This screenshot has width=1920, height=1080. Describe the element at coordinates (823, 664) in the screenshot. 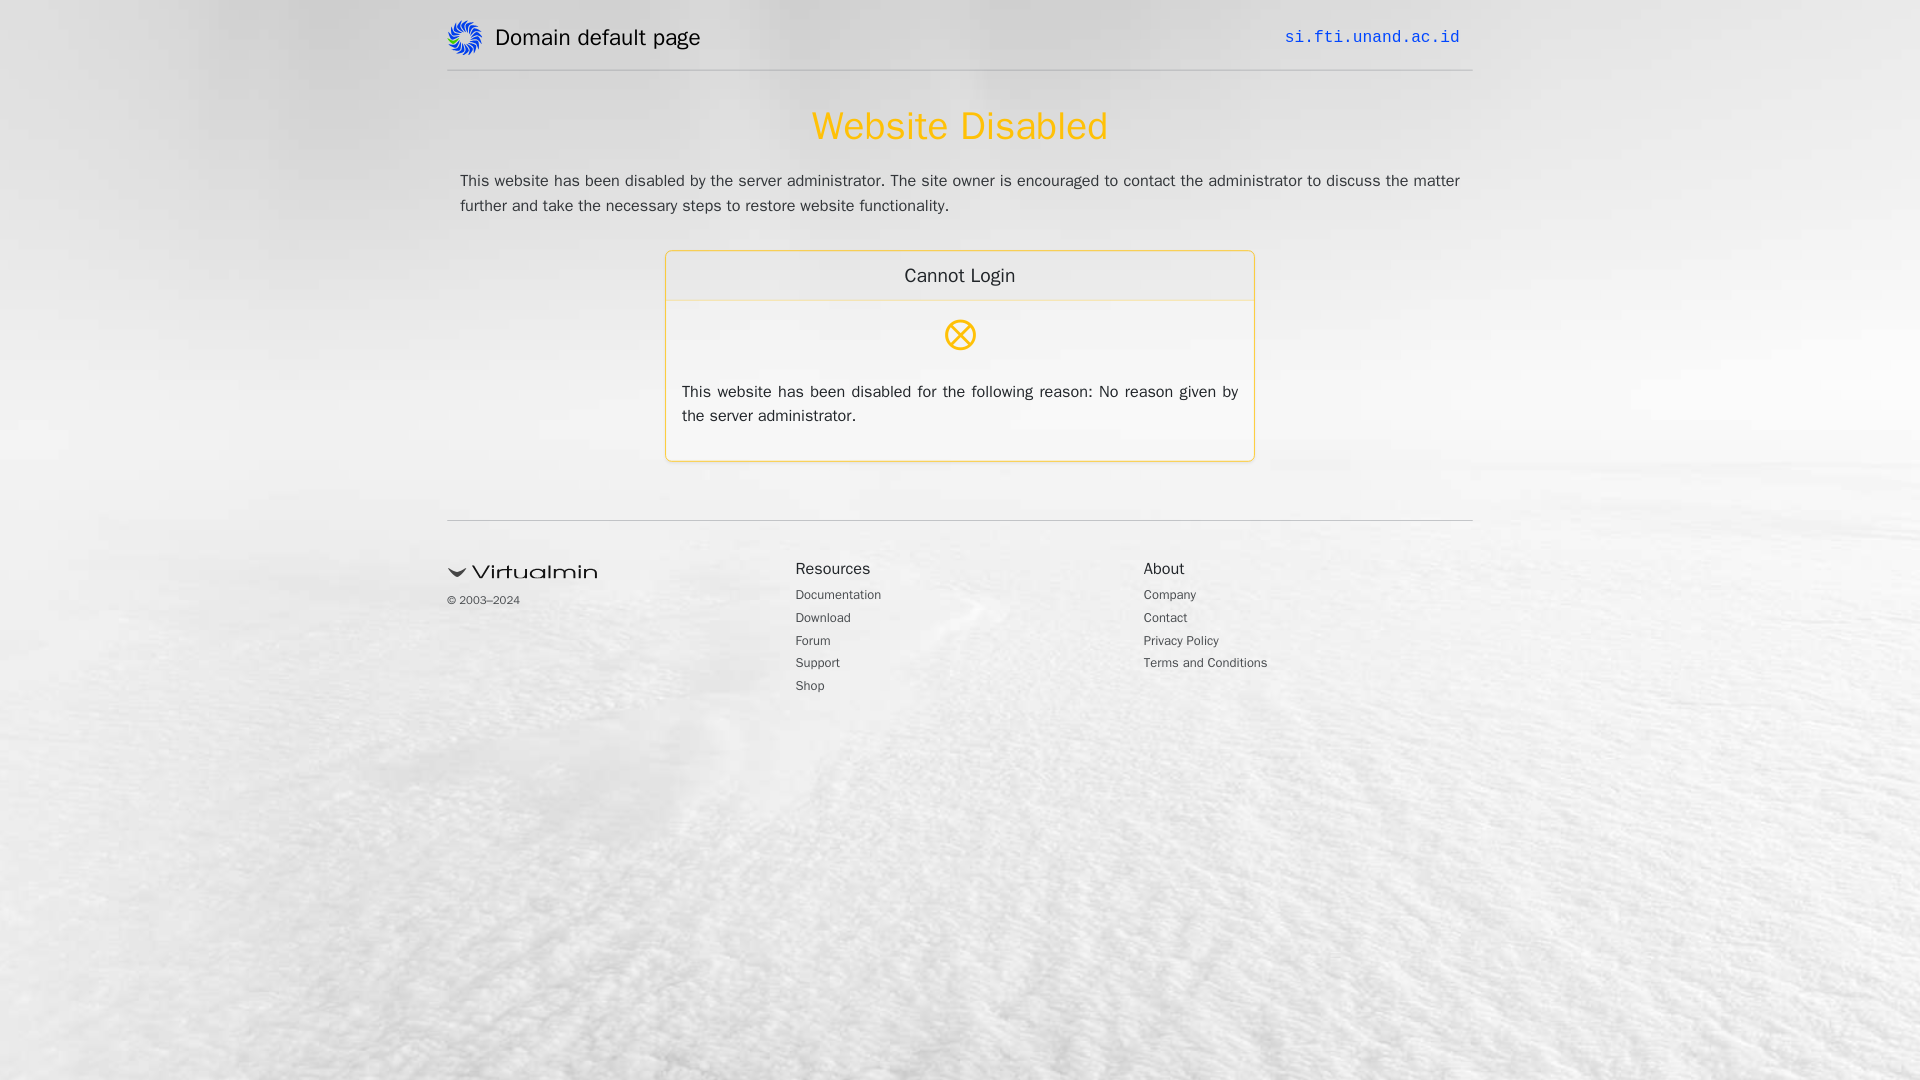

I see `Support` at that location.